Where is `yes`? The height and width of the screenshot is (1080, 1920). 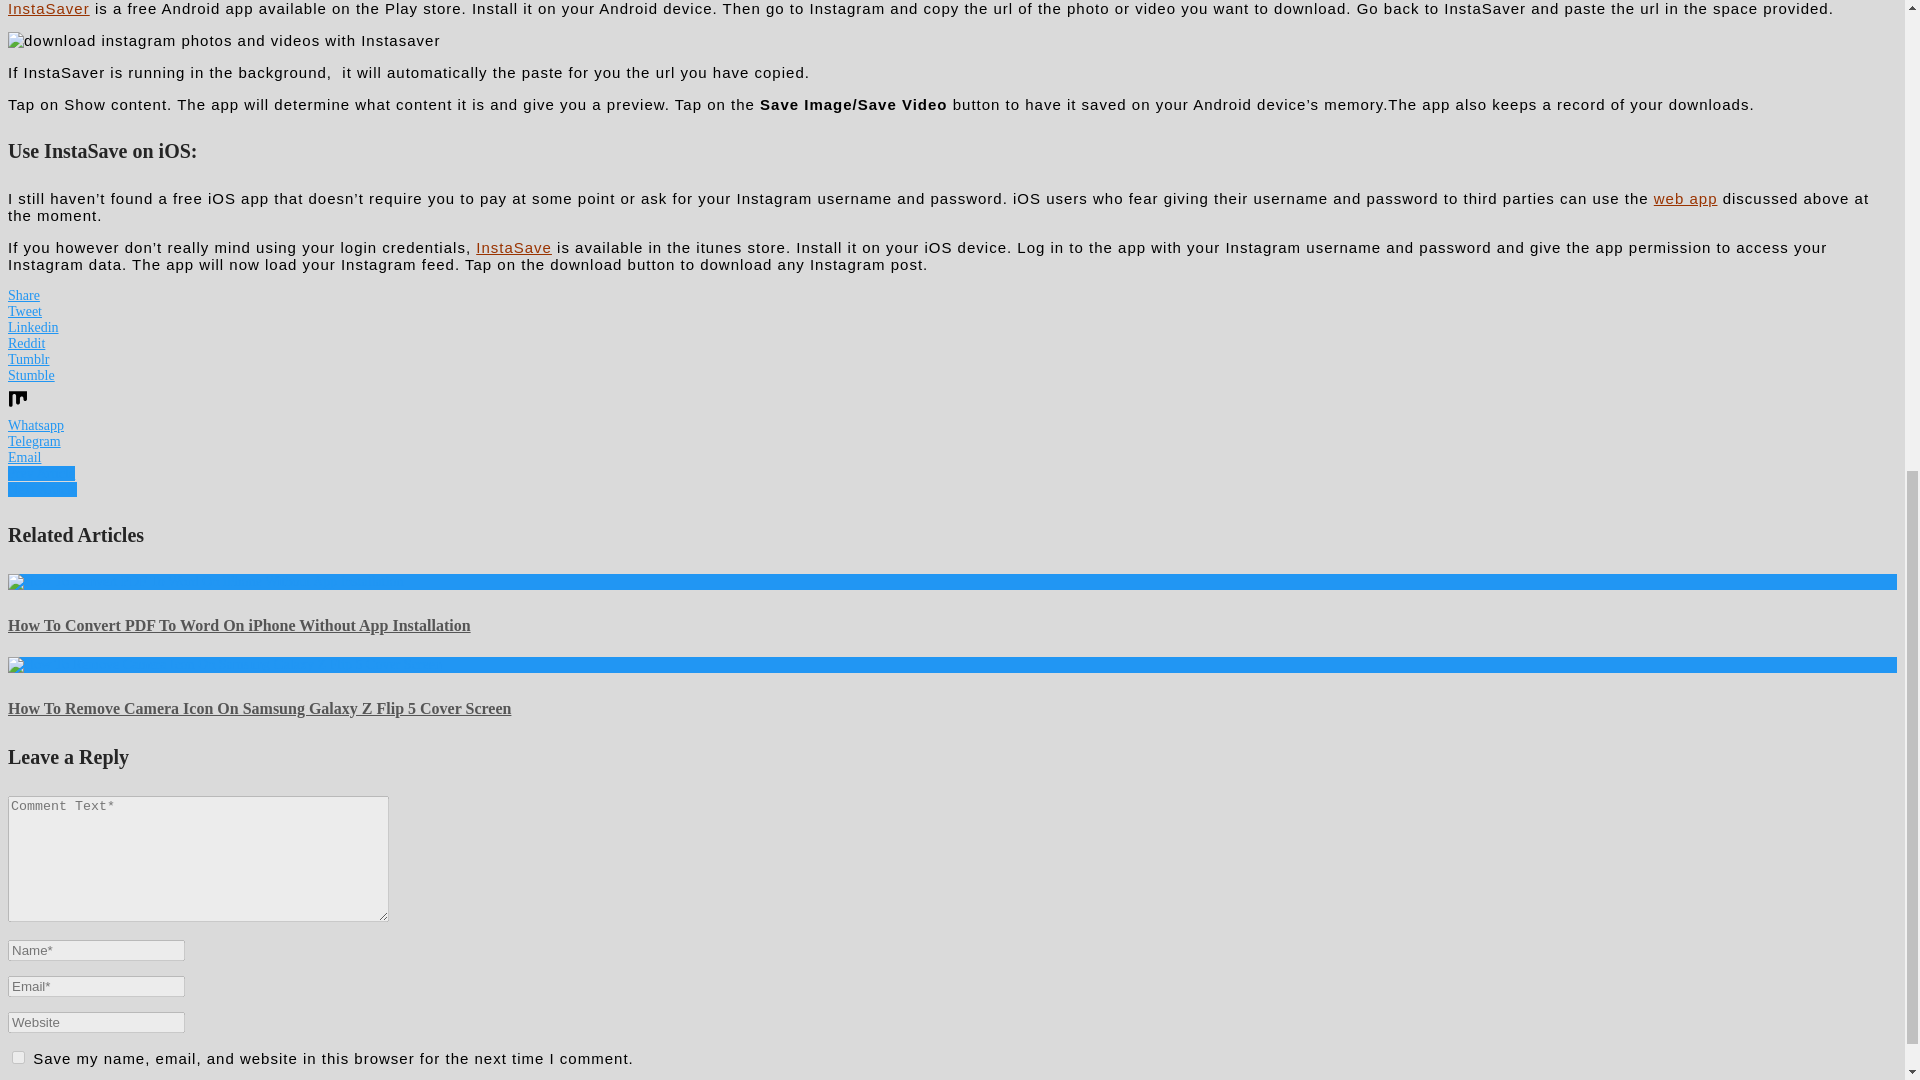 yes is located at coordinates (18, 1056).